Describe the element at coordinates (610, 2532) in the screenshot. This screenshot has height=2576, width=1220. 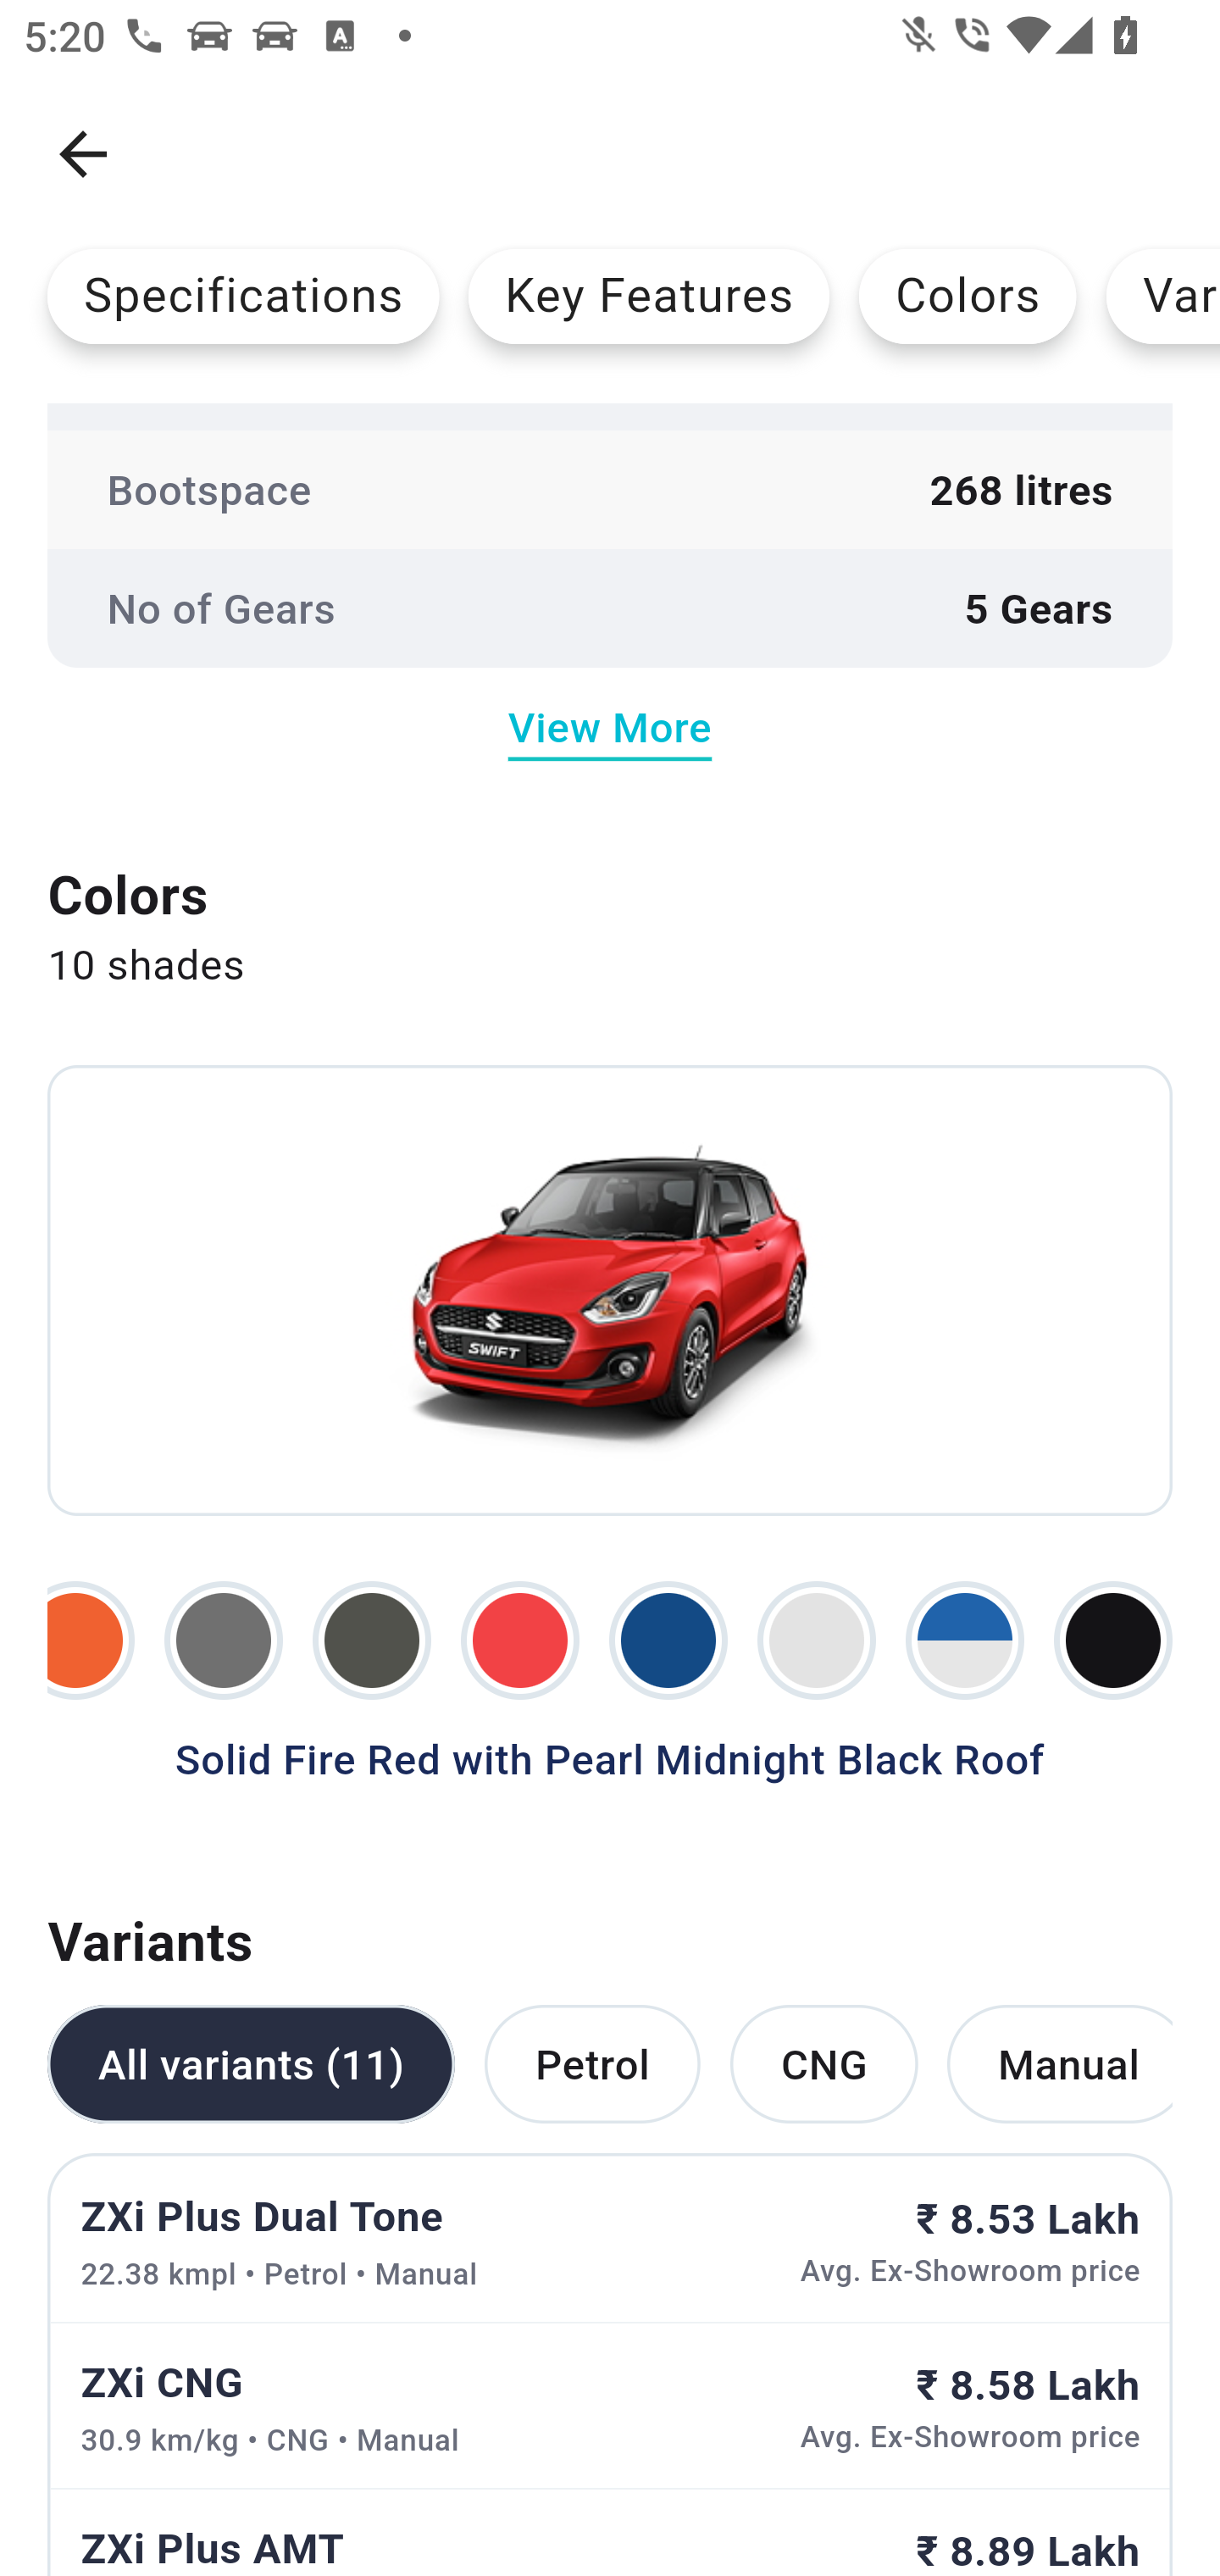
I see `ZXi Plus AMT
Avg. Ex-Showroom price ₹ 8.89 Lakh` at that location.